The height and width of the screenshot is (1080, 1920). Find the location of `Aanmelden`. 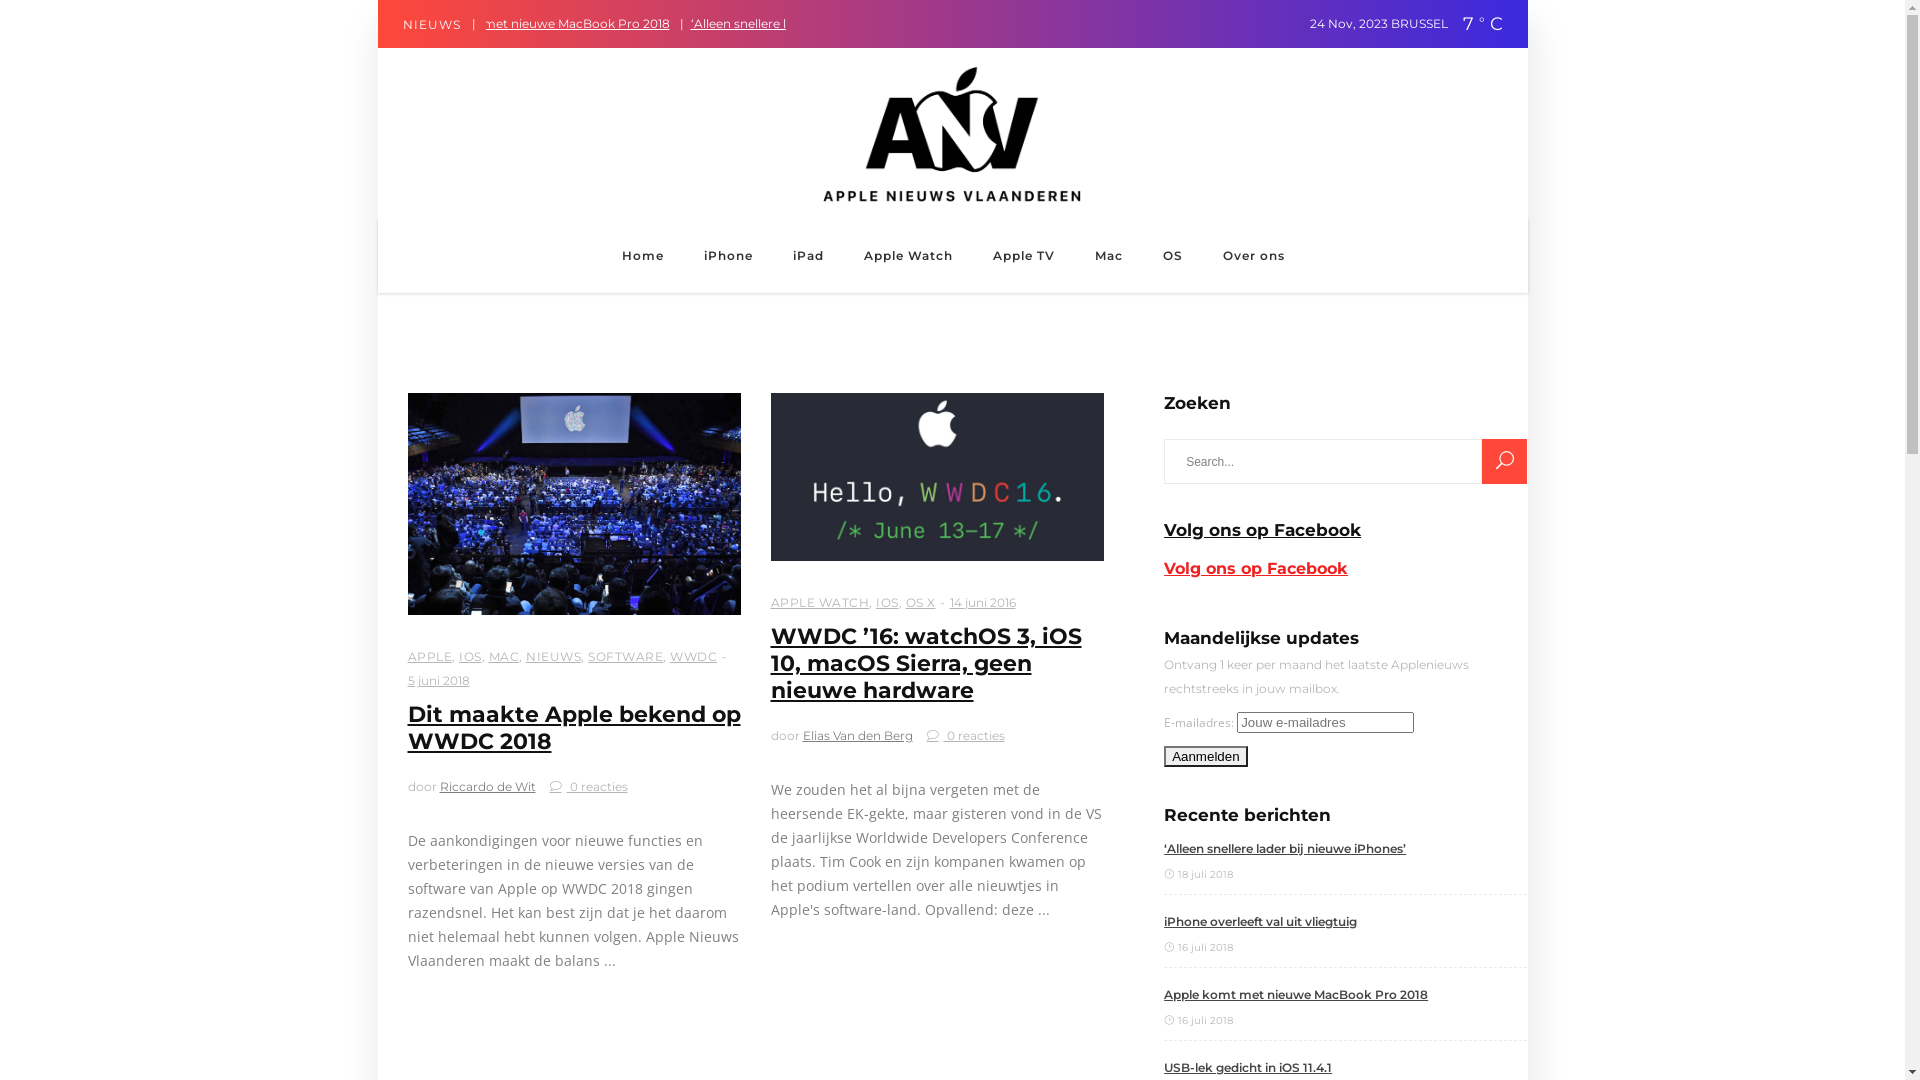

Aanmelden is located at coordinates (1206, 756).